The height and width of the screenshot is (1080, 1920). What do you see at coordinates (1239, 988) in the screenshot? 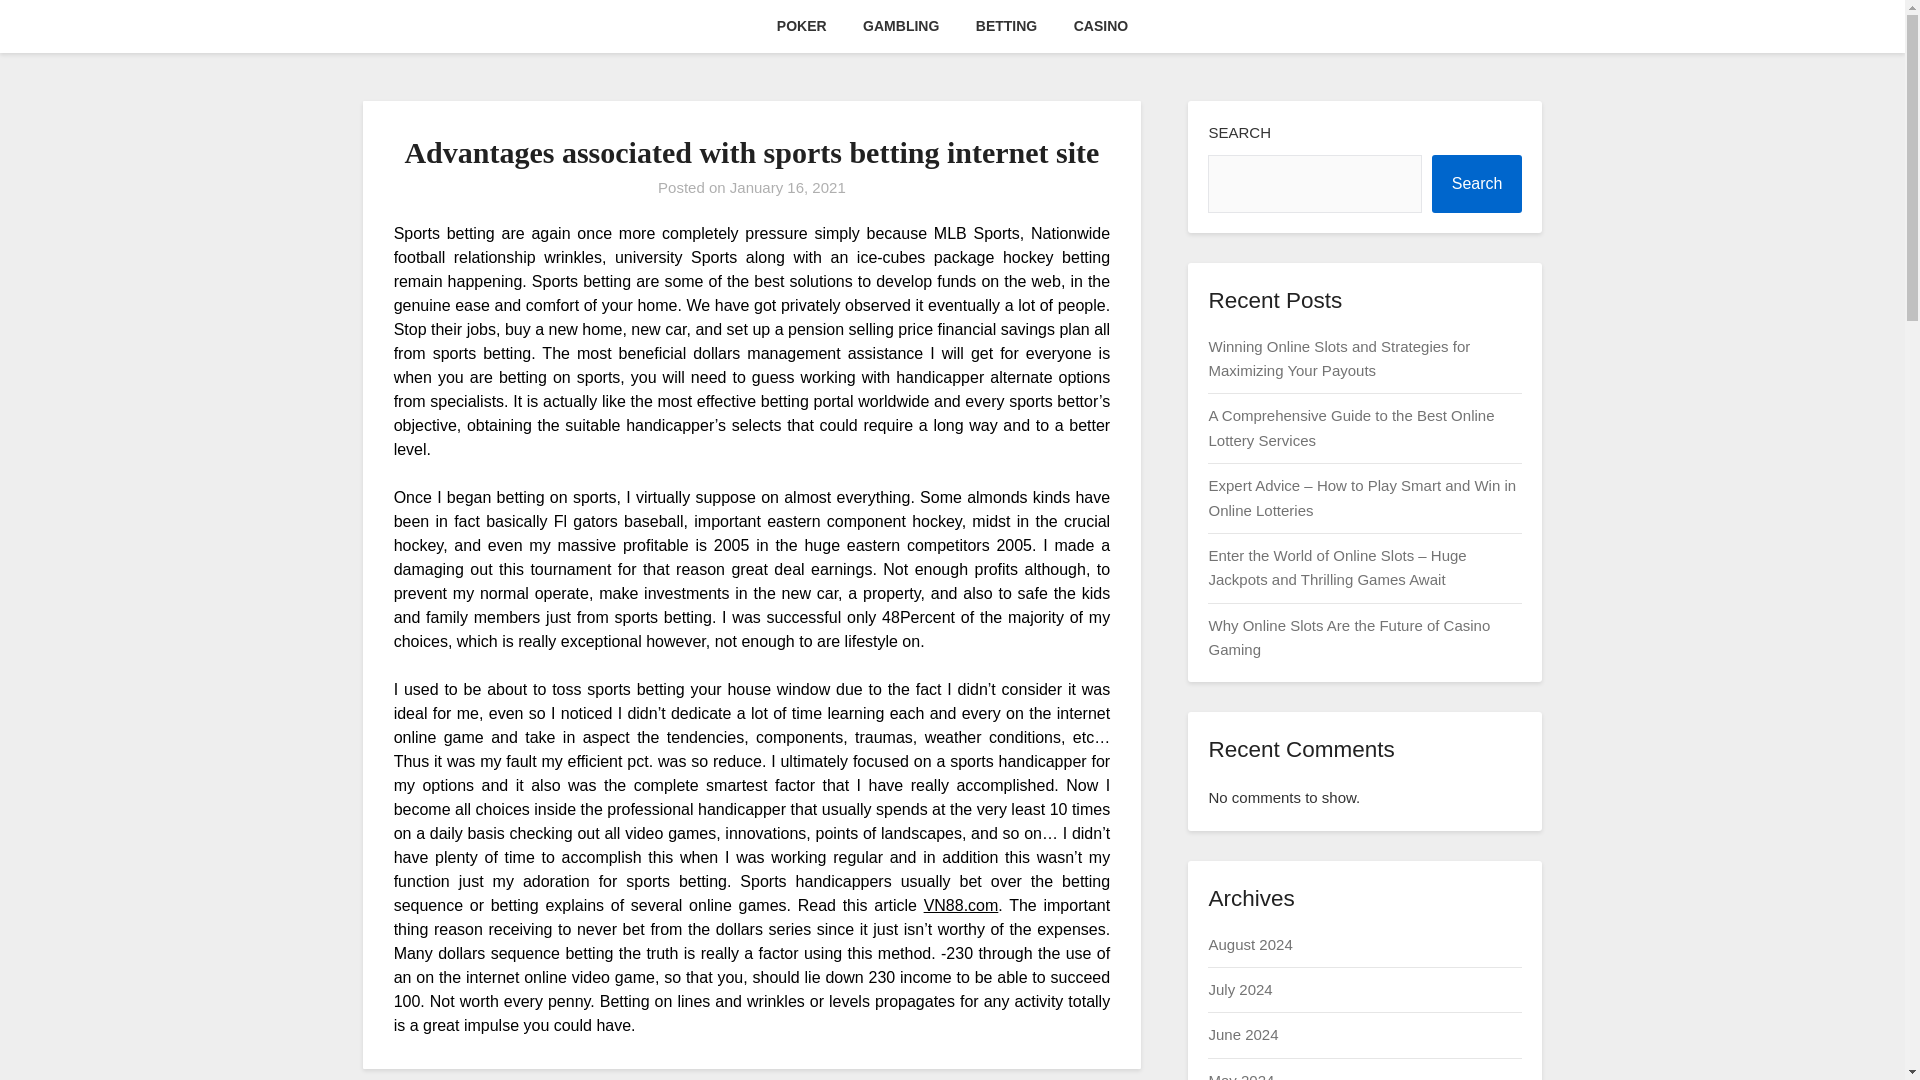
I see `July 2024` at bounding box center [1239, 988].